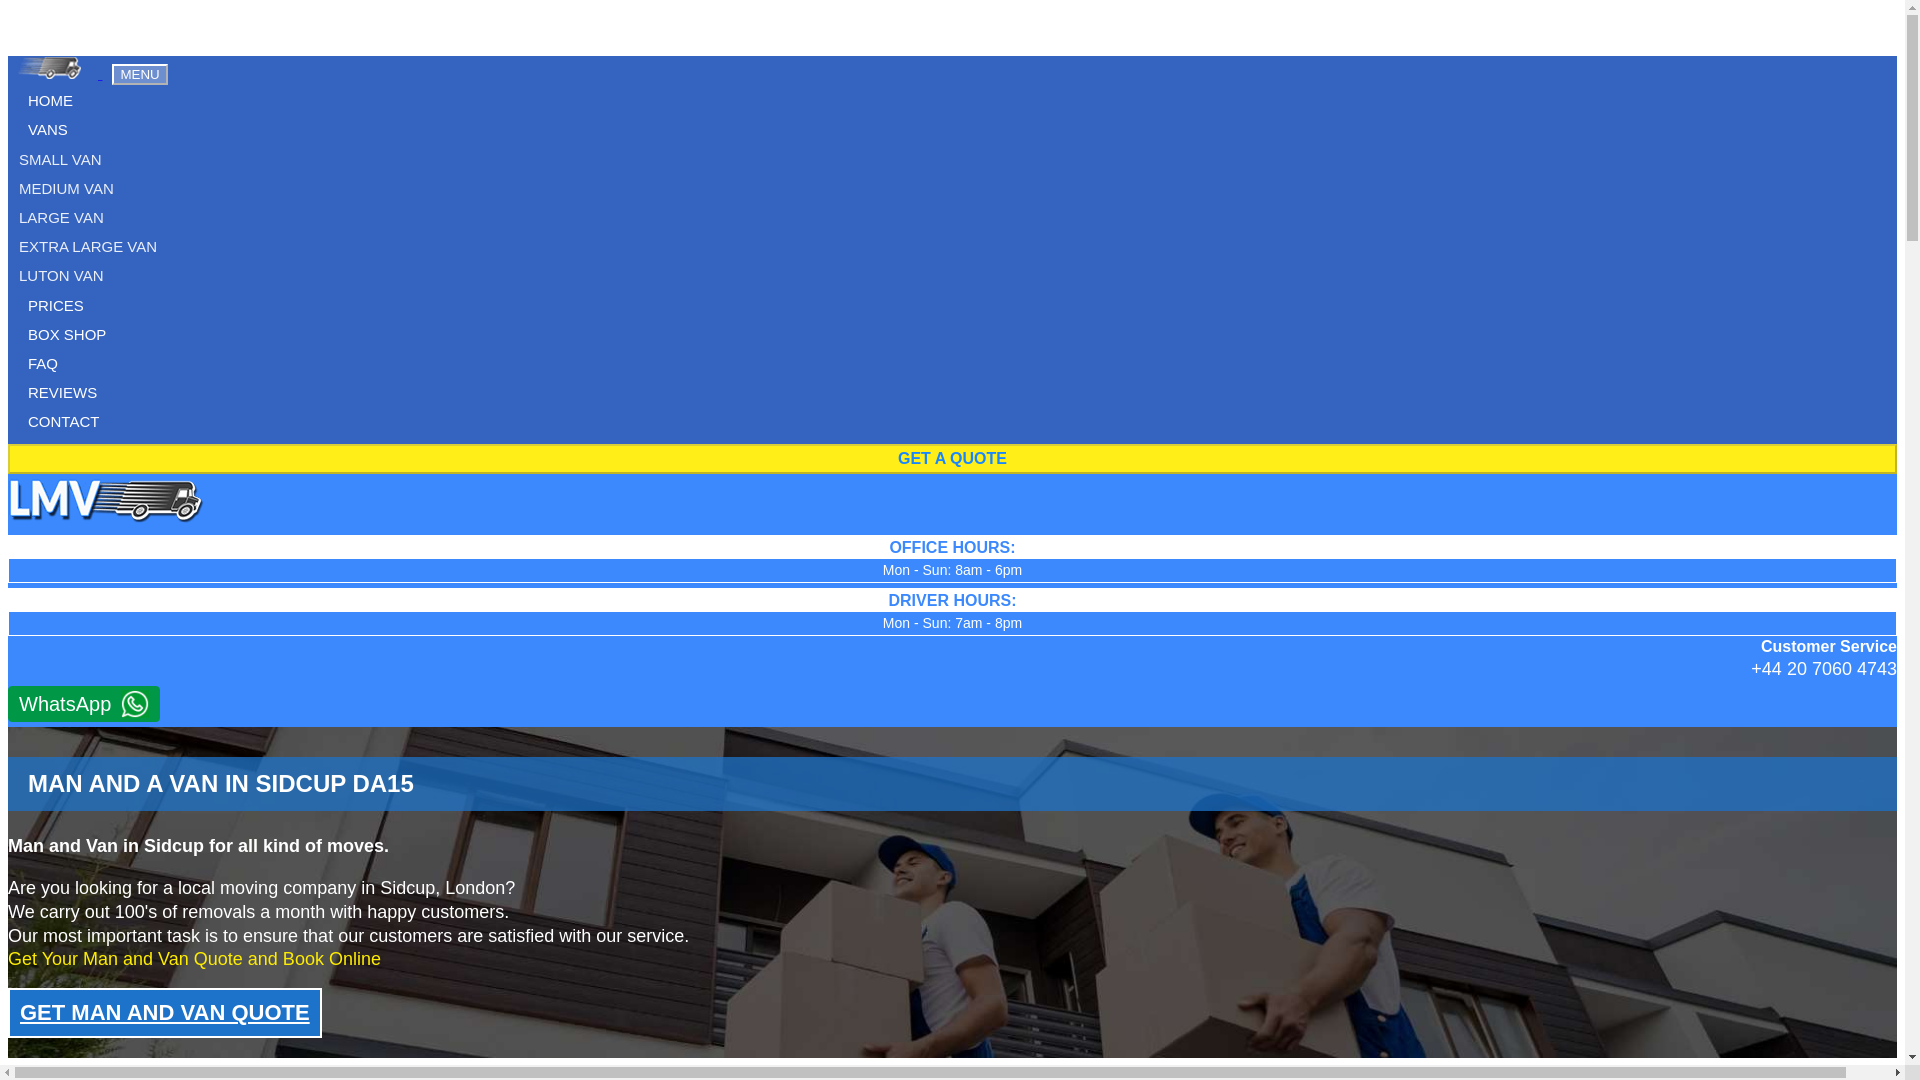 The image size is (1920, 1080). Describe the element at coordinates (57, 67) in the screenshot. I see `MAN VAN BIZ` at that location.